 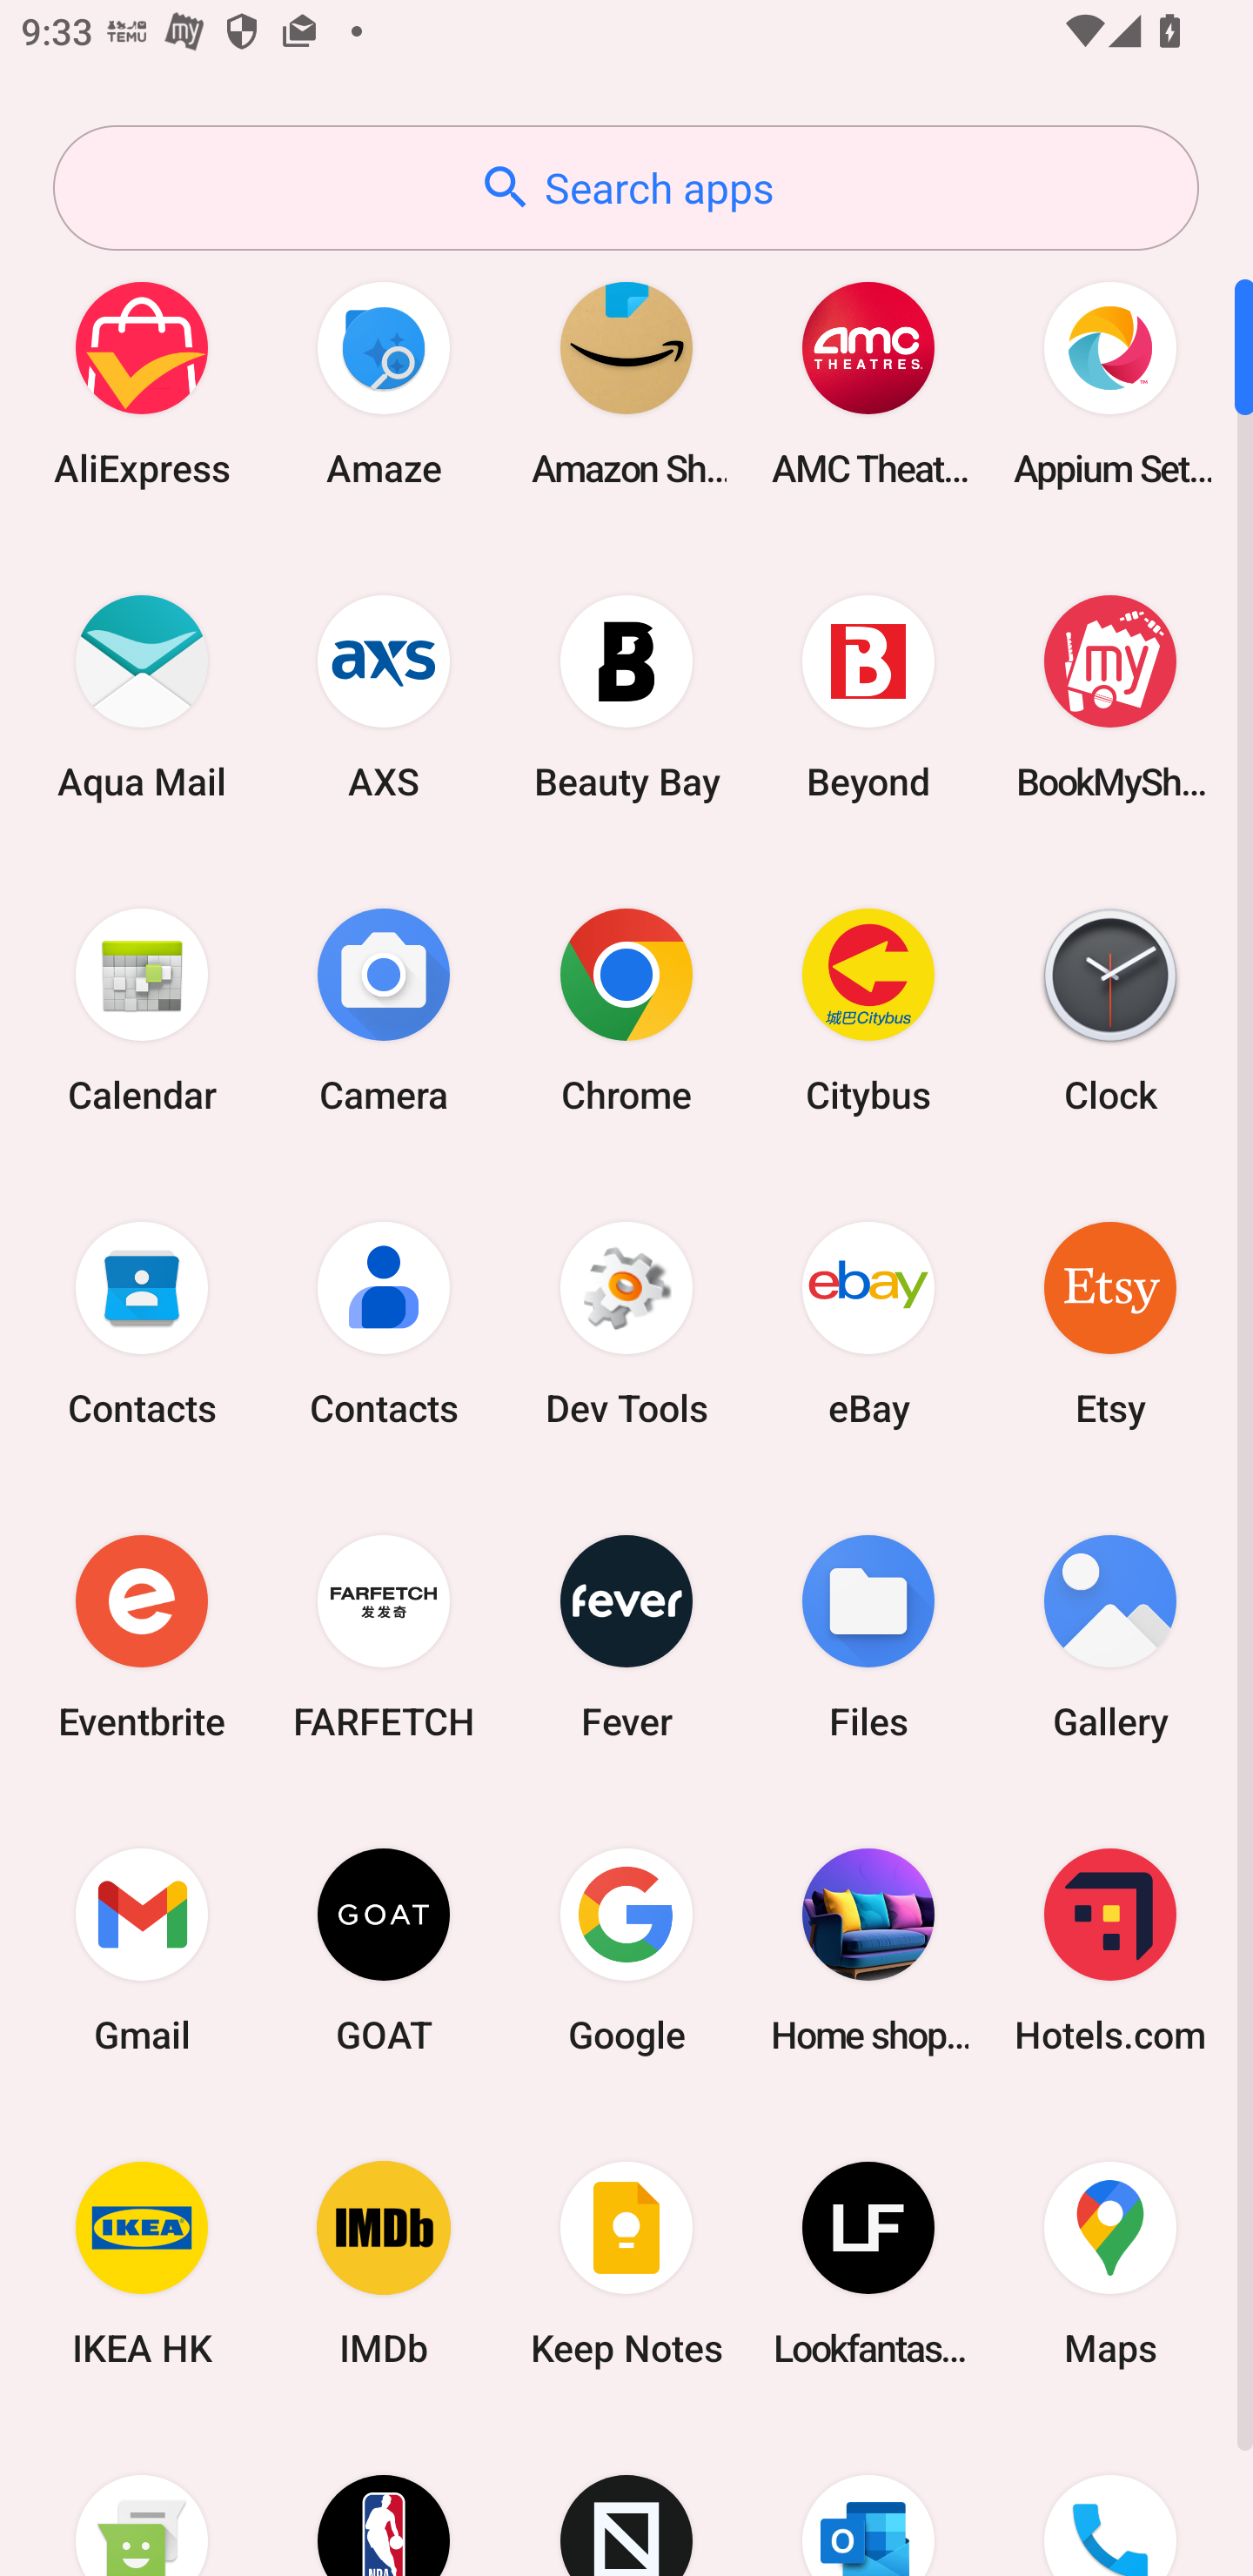 I want to click on Aqua Mail, so click(x=142, y=696).